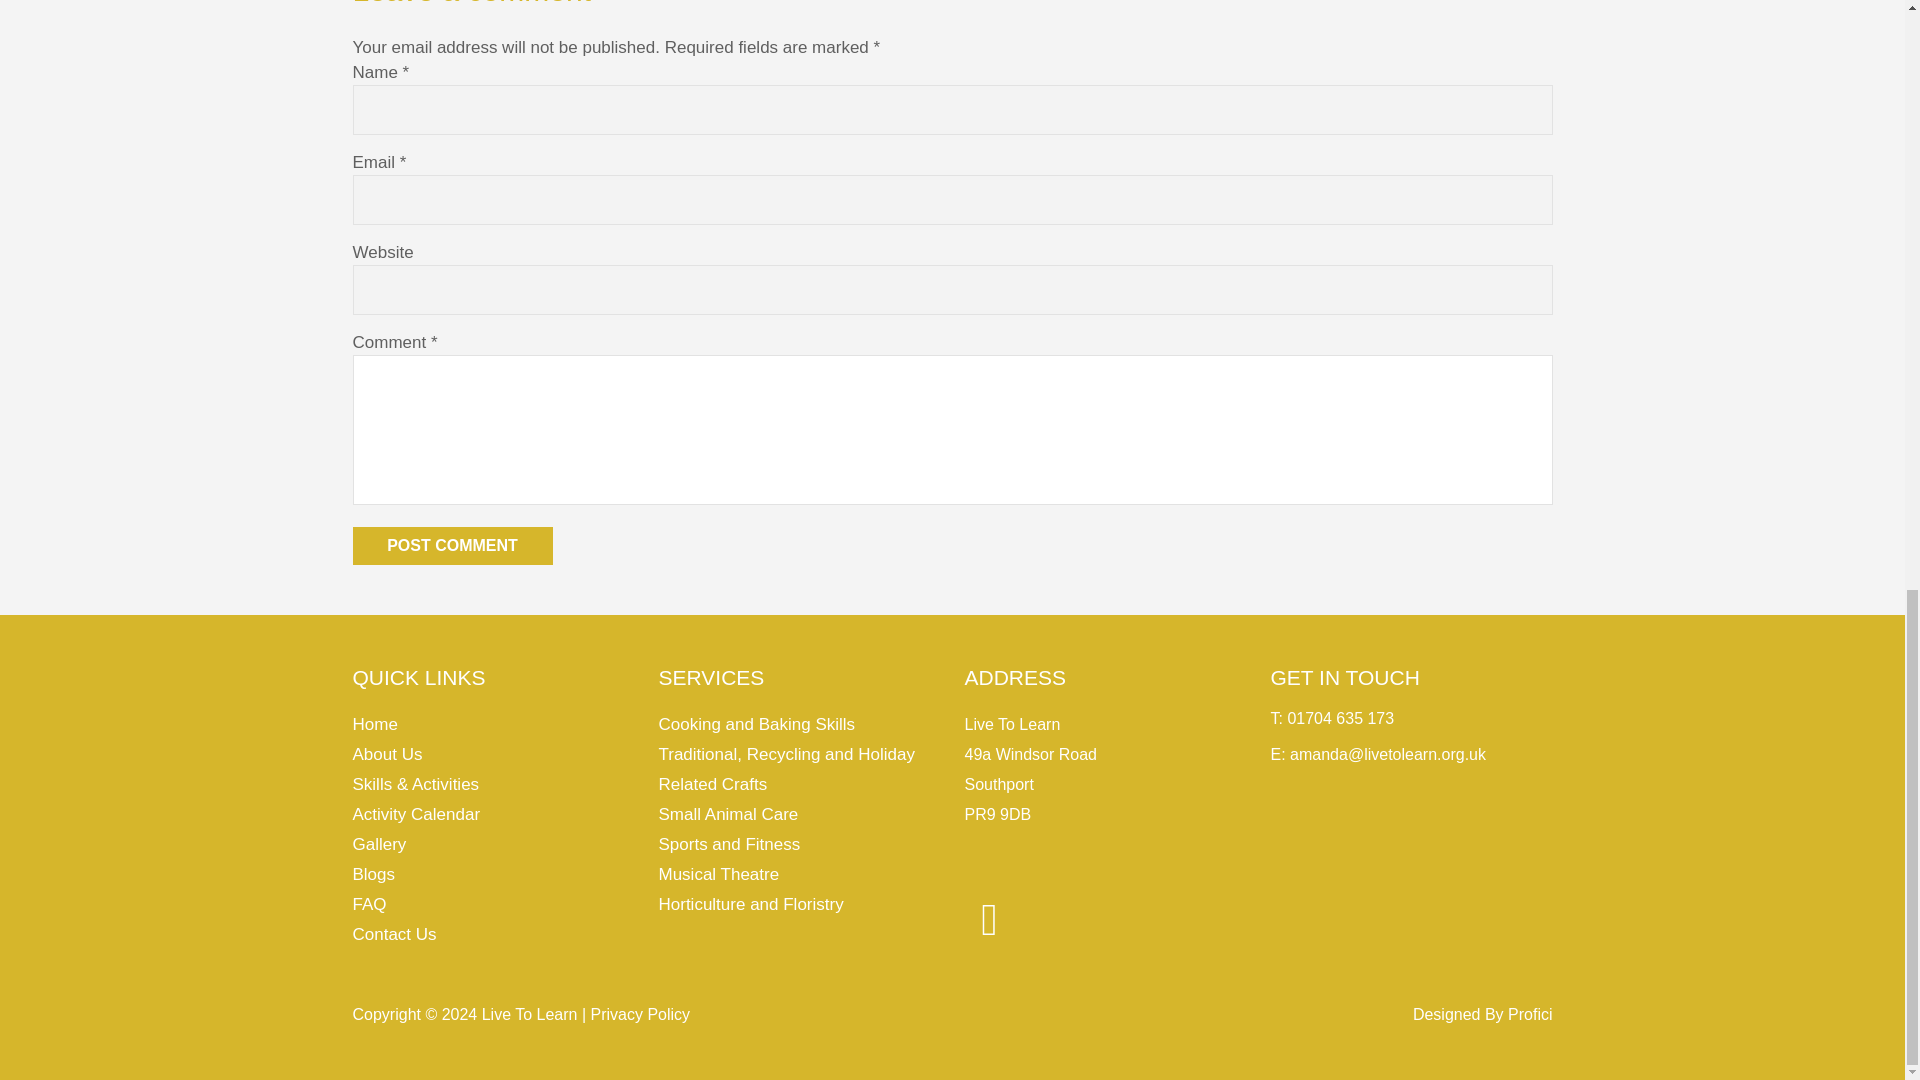 This screenshot has height=1080, width=1920. Describe the element at coordinates (750, 904) in the screenshot. I see `Horticulture and Floristry` at that location.